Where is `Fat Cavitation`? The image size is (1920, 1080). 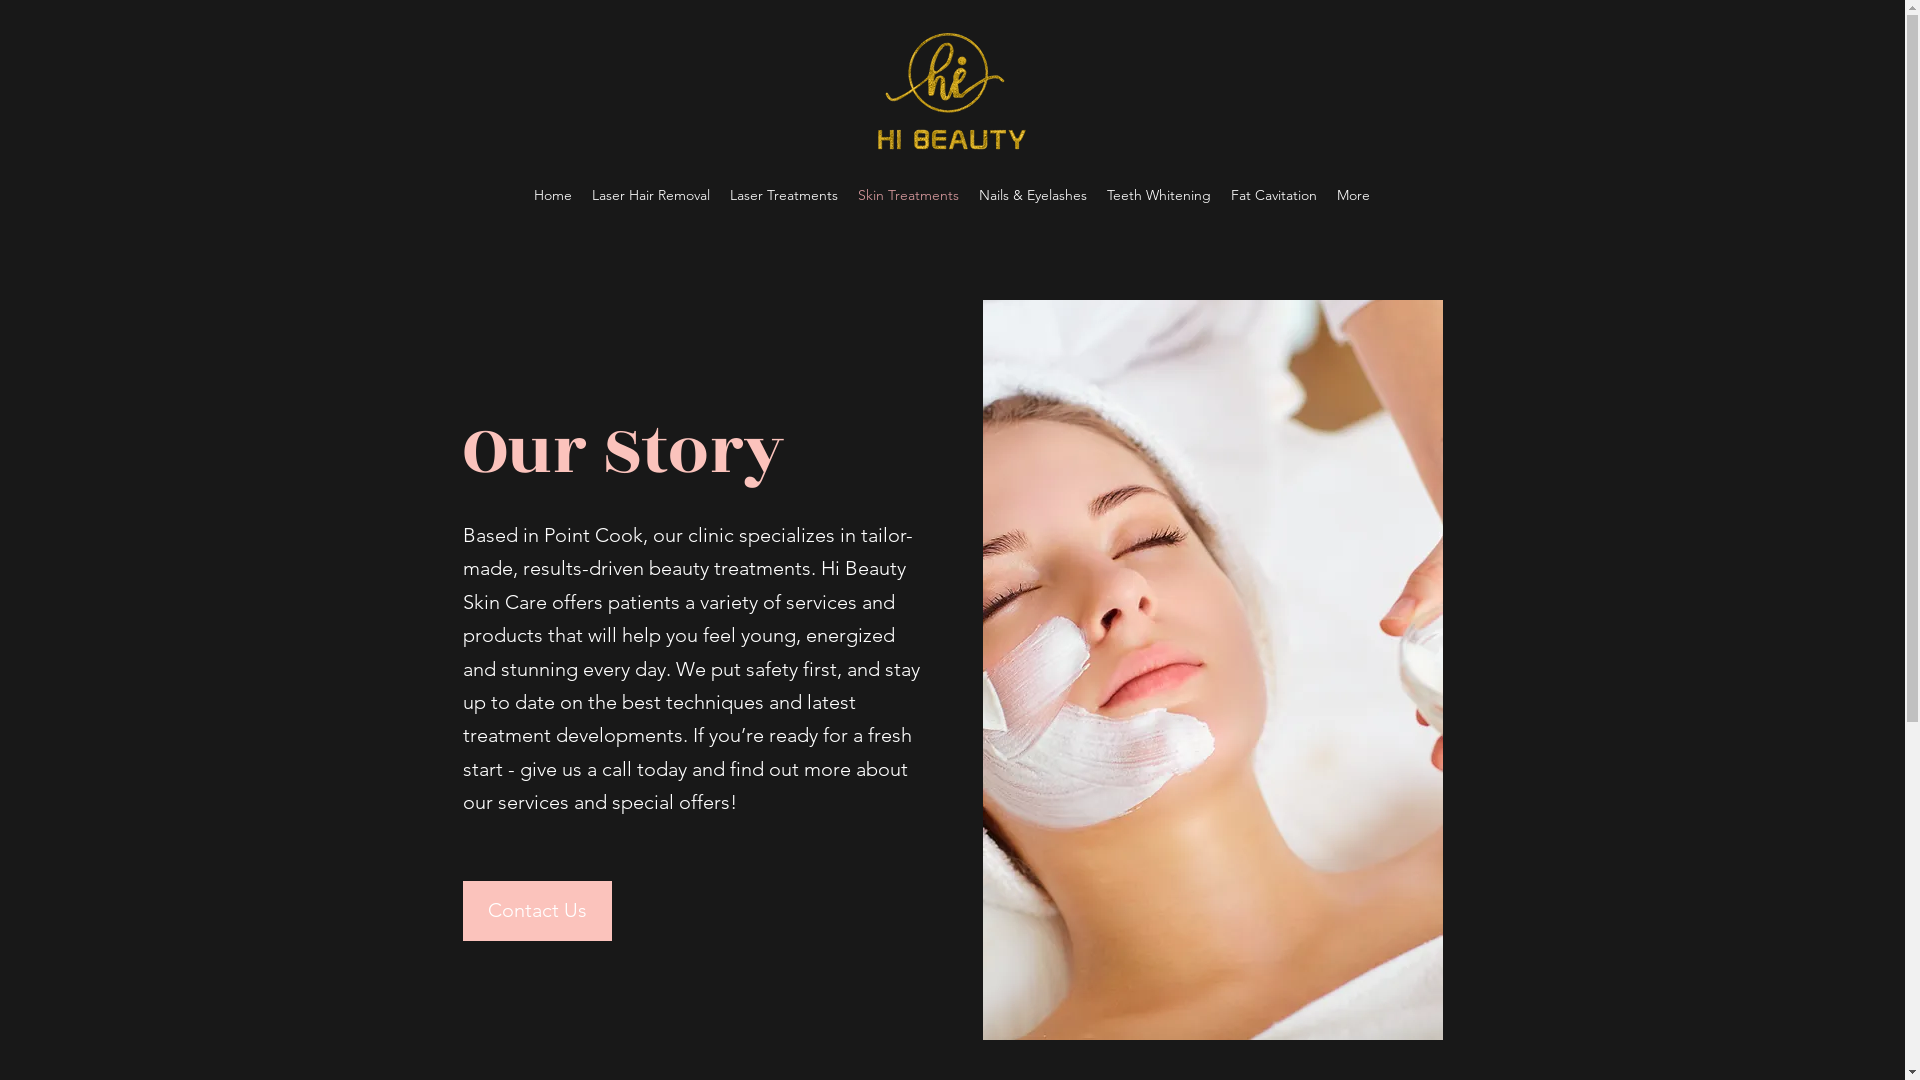
Fat Cavitation is located at coordinates (1274, 195).